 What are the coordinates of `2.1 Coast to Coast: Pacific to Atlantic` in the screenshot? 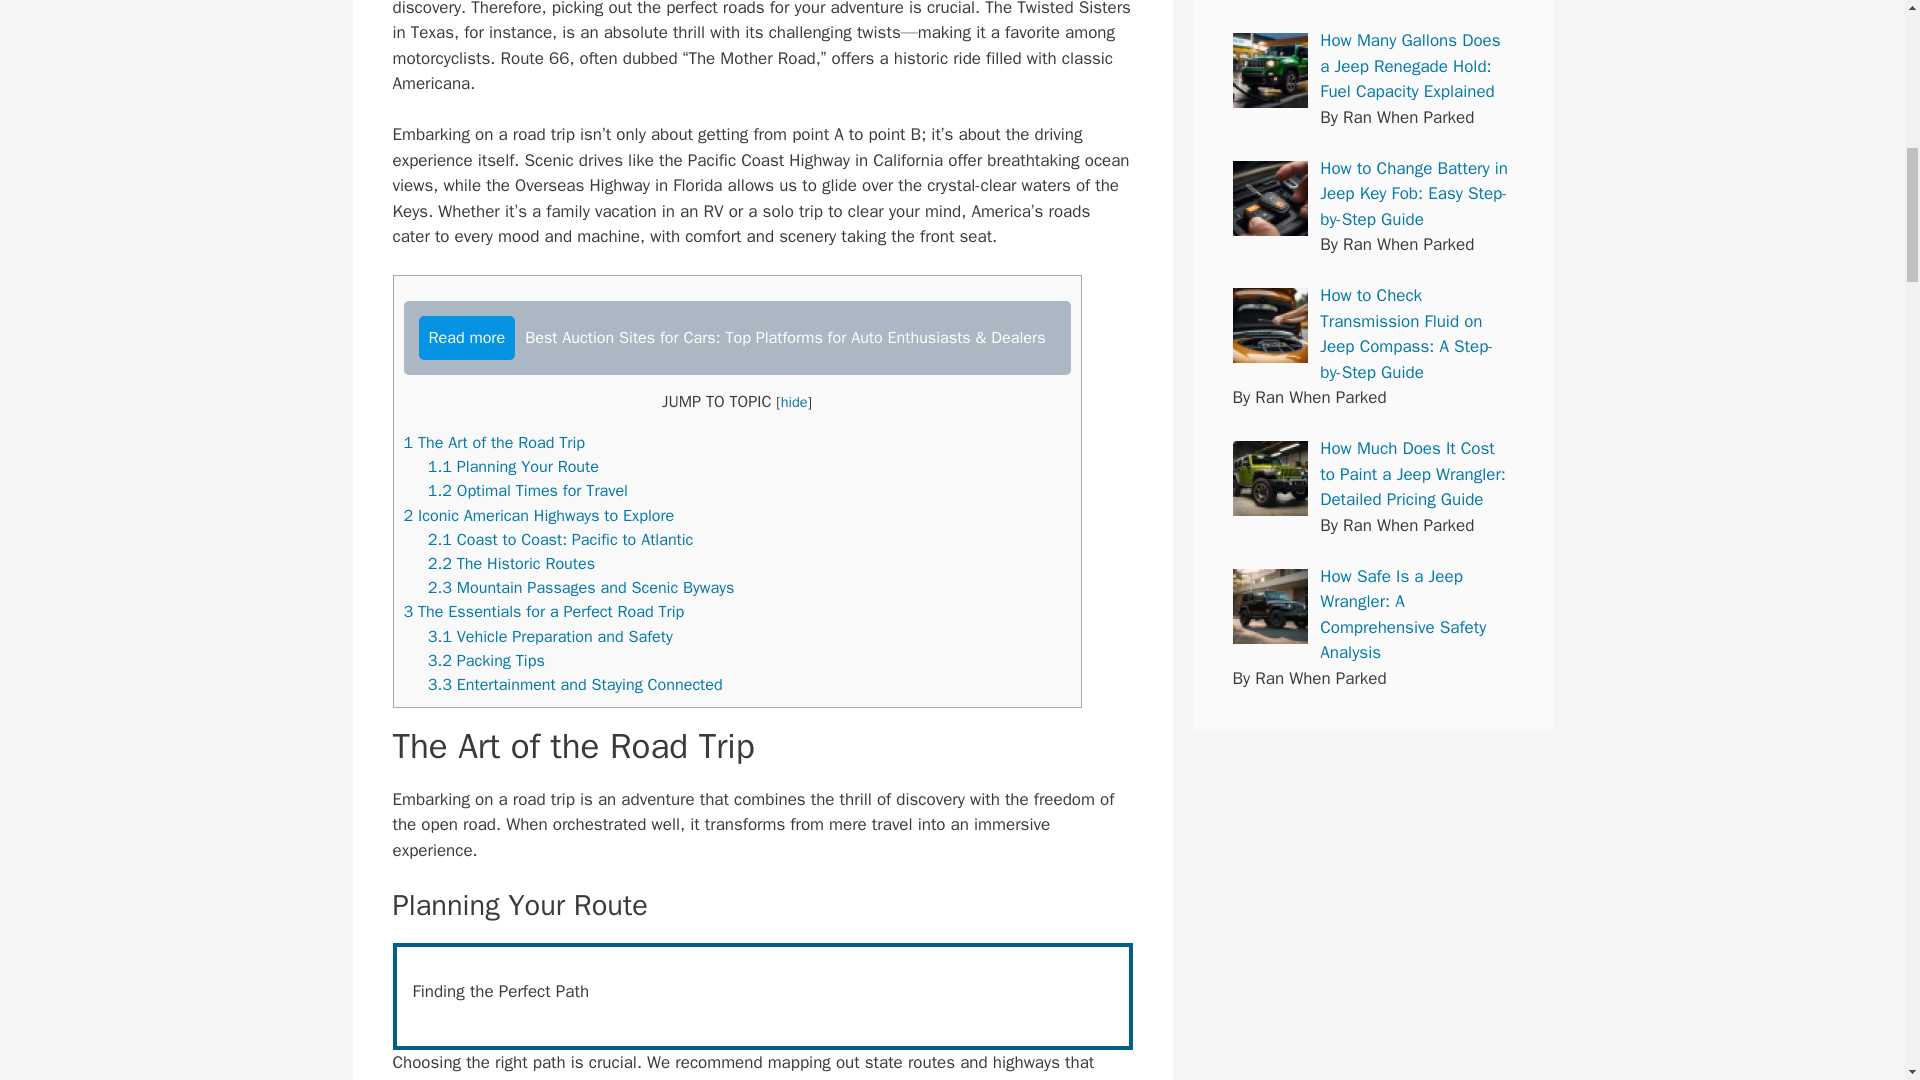 It's located at (560, 539).